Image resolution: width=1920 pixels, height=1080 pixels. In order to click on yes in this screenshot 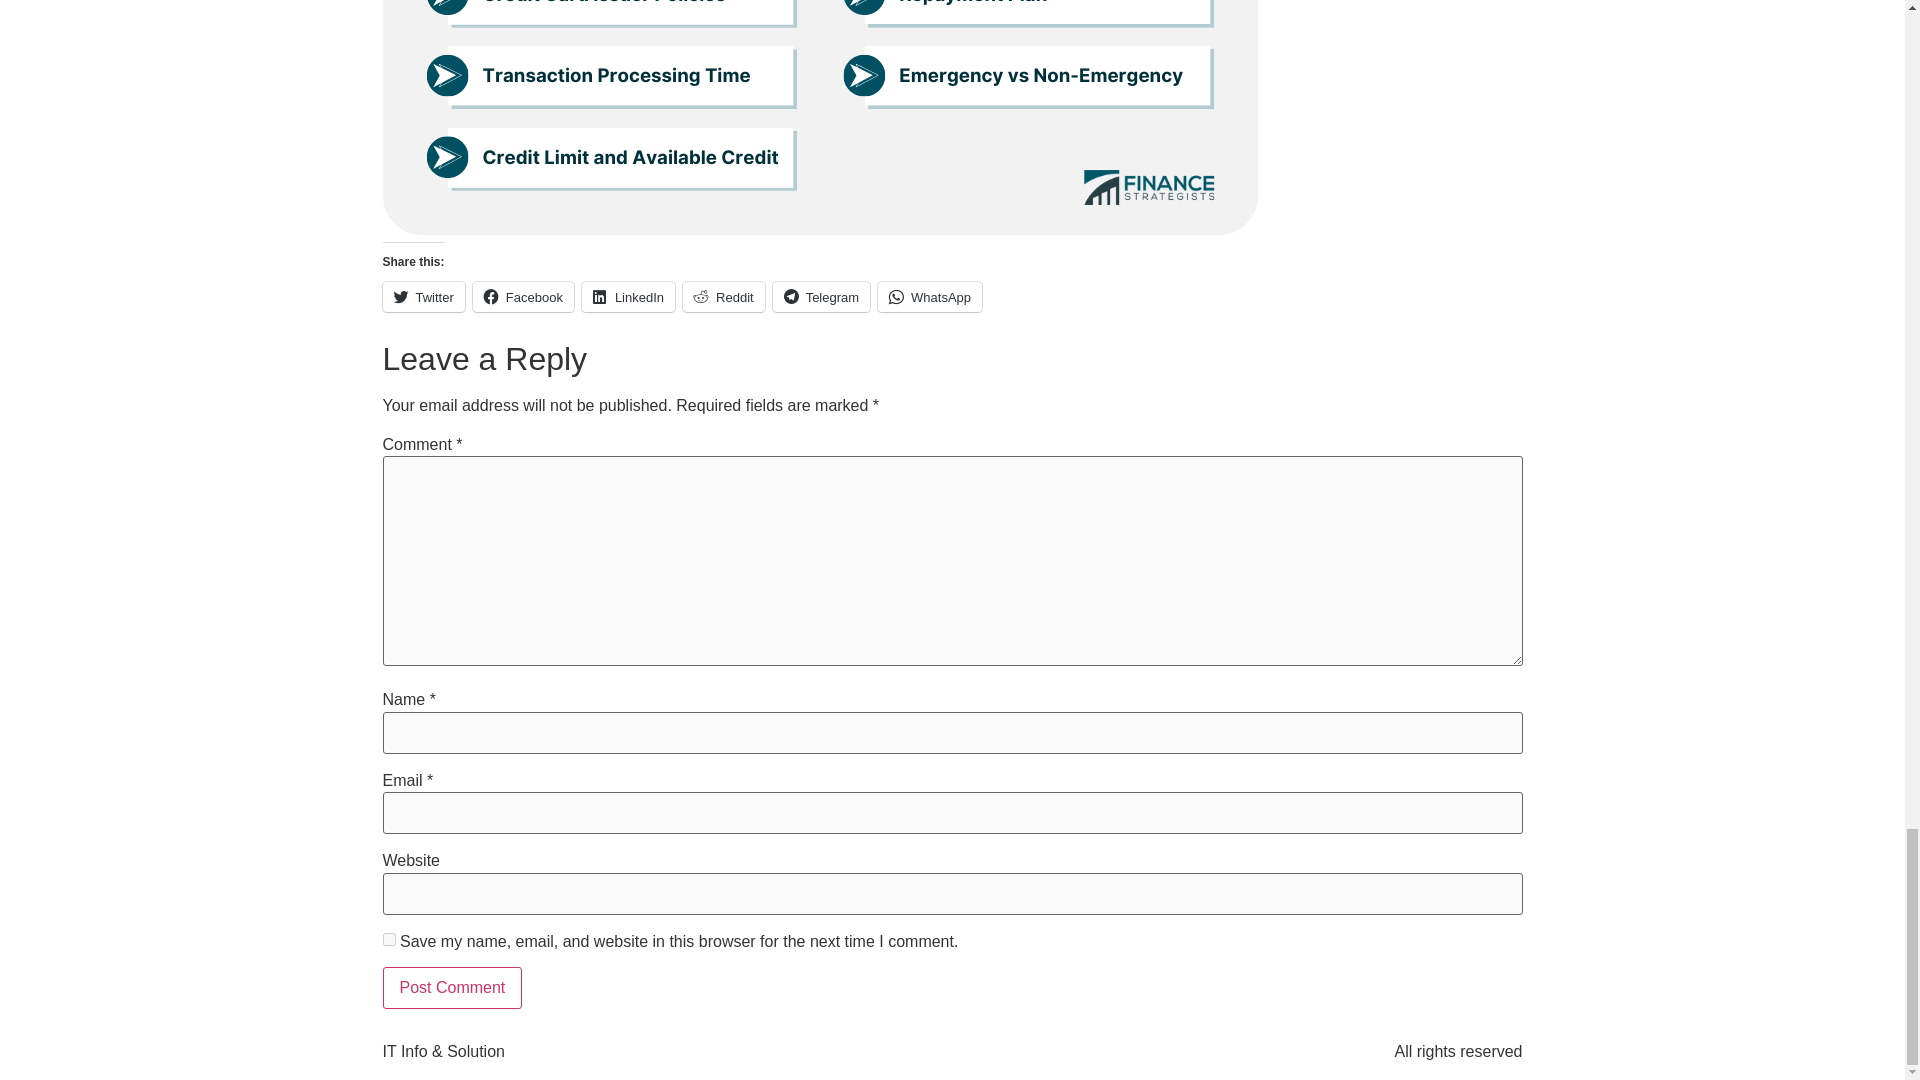, I will do `click(388, 940)`.